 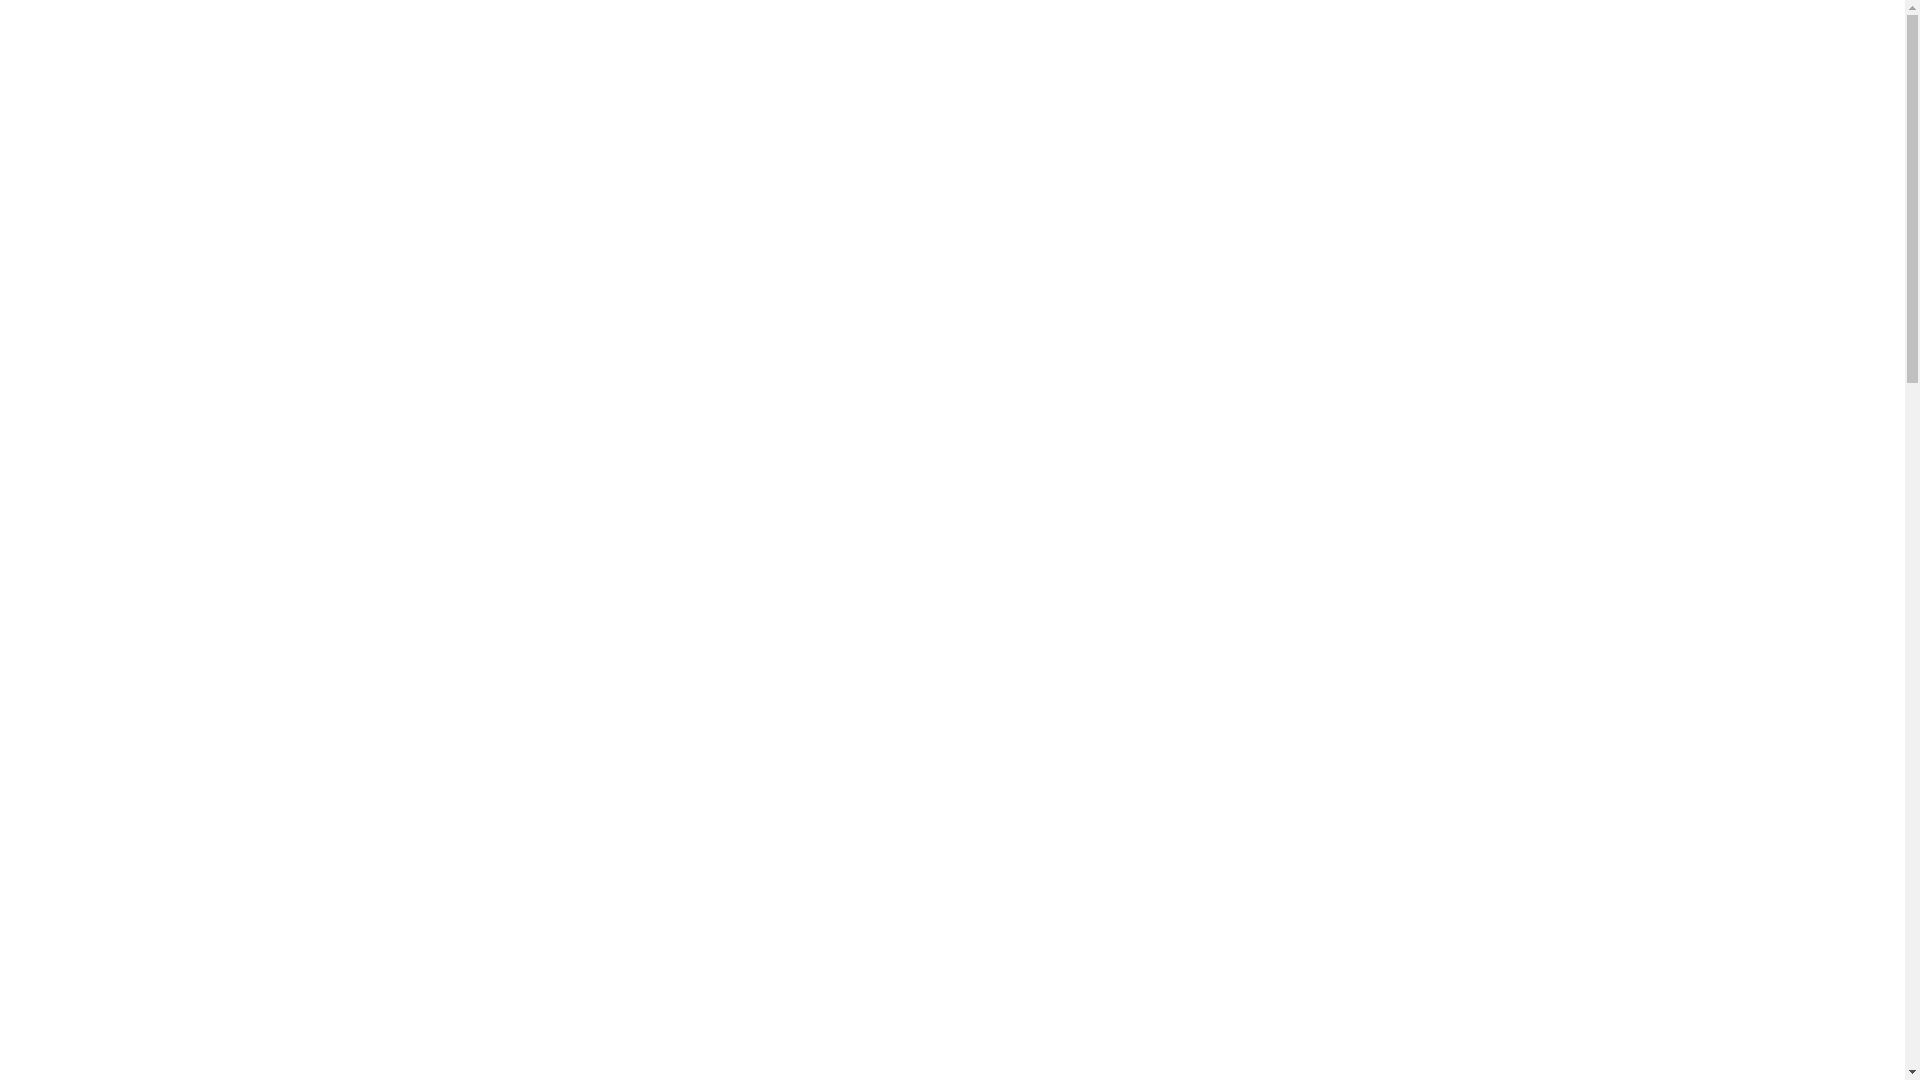 What do you see at coordinates (1414, 35) in the screenshot?
I see `PORCELAIN PAVERS & POOL COPING` at bounding box center [1414, 35].